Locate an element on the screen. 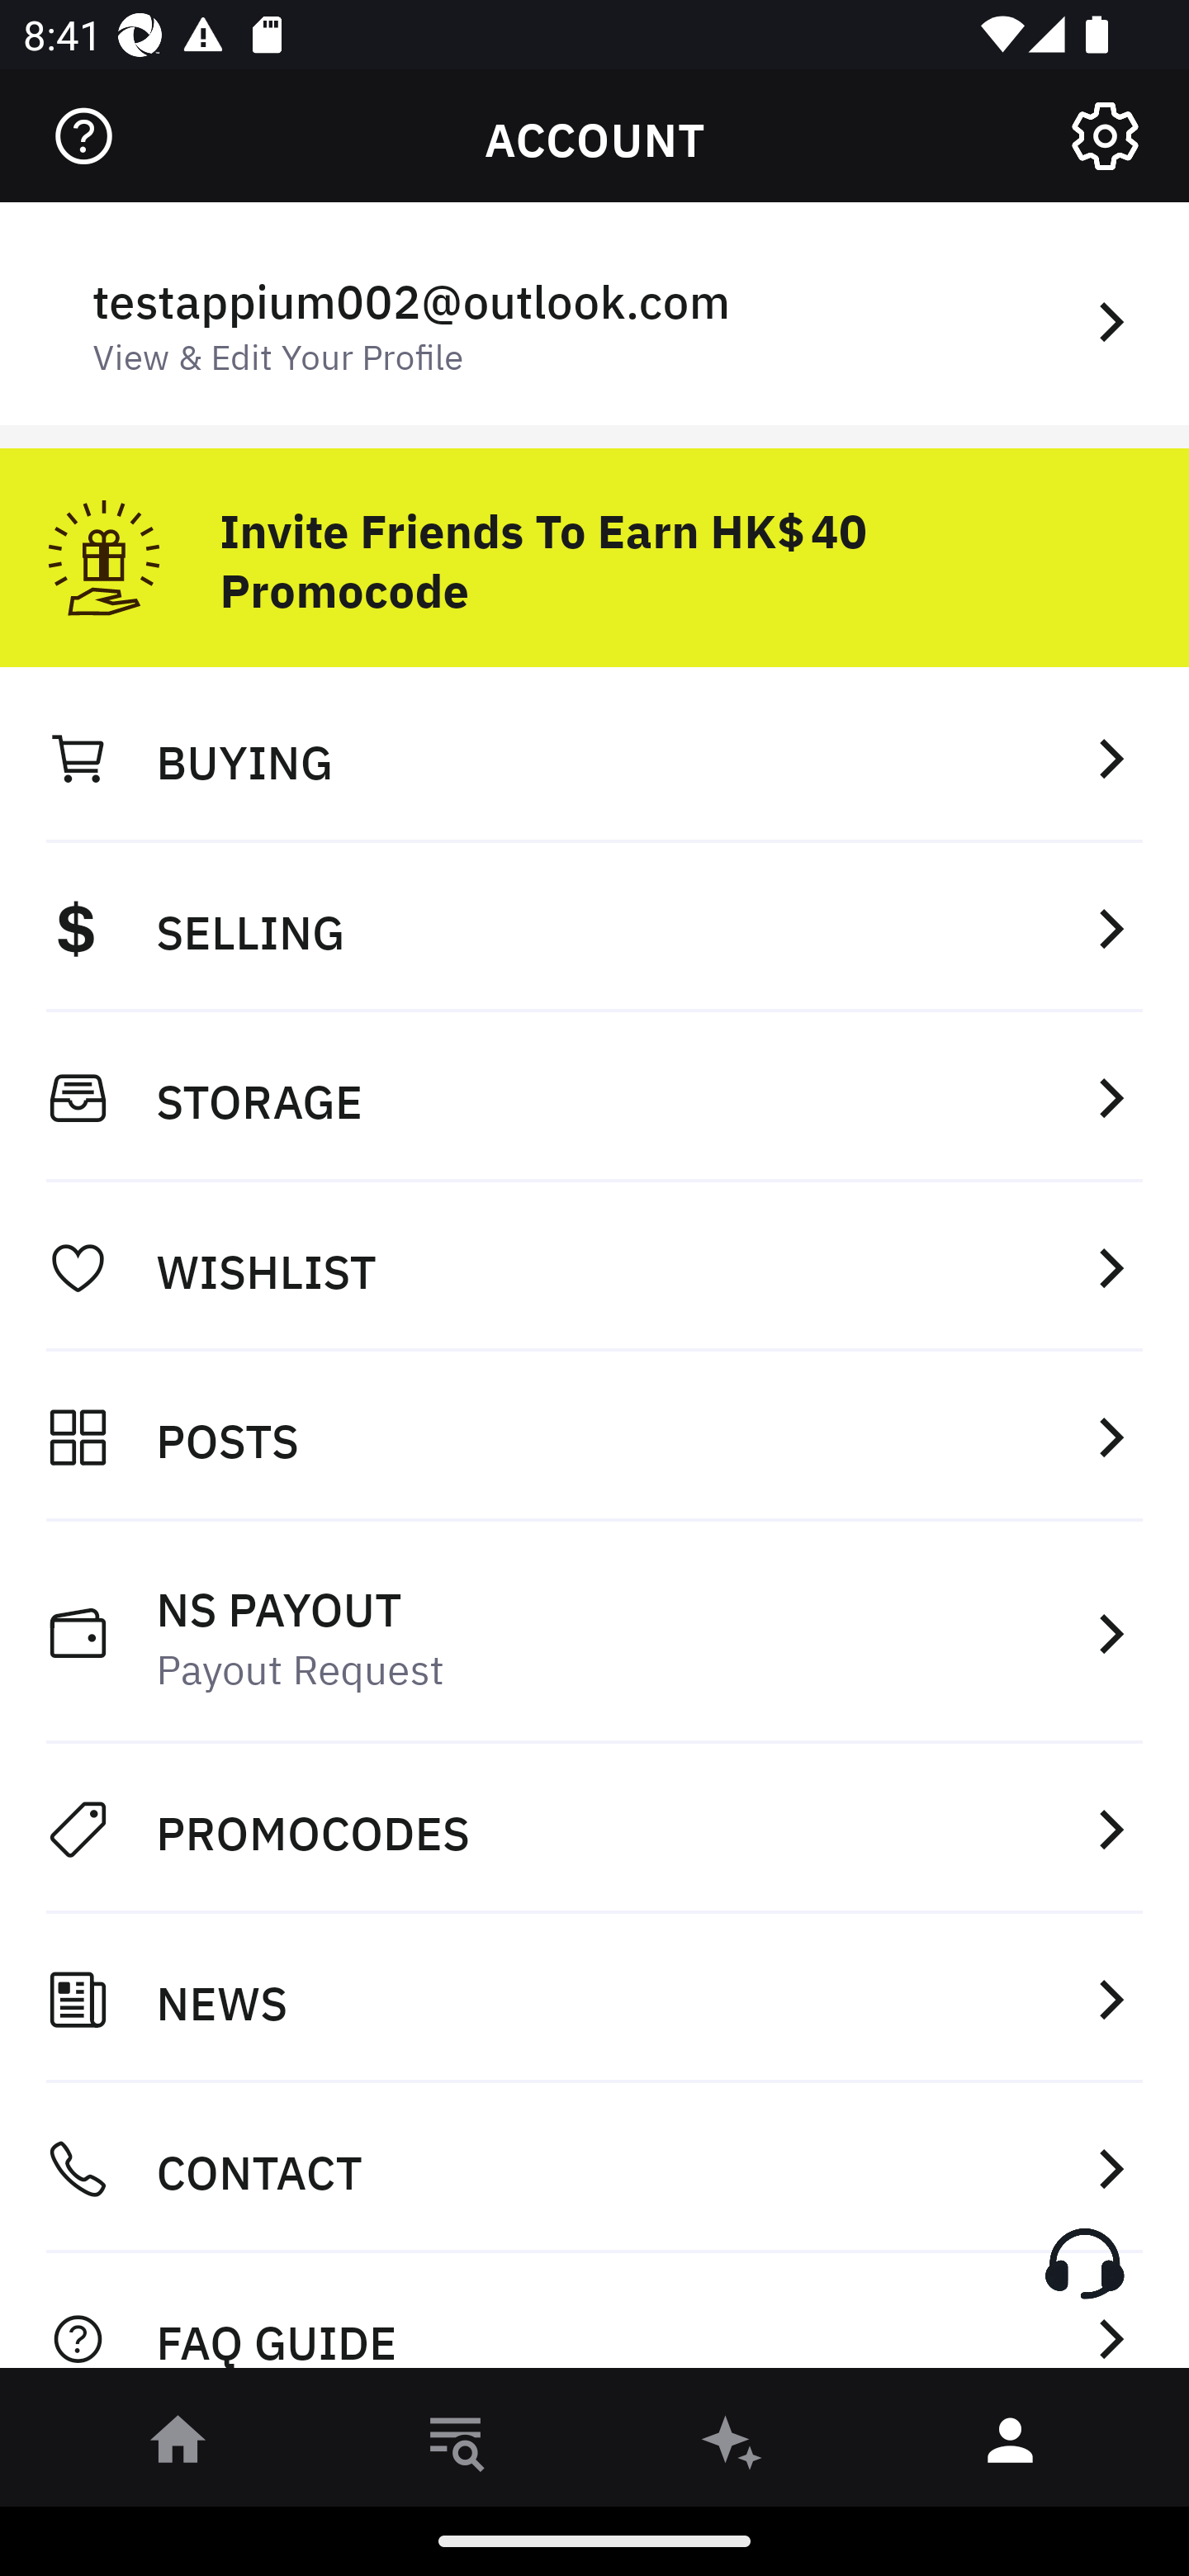   WISHLIST  is located at coordinates (594, 1267).